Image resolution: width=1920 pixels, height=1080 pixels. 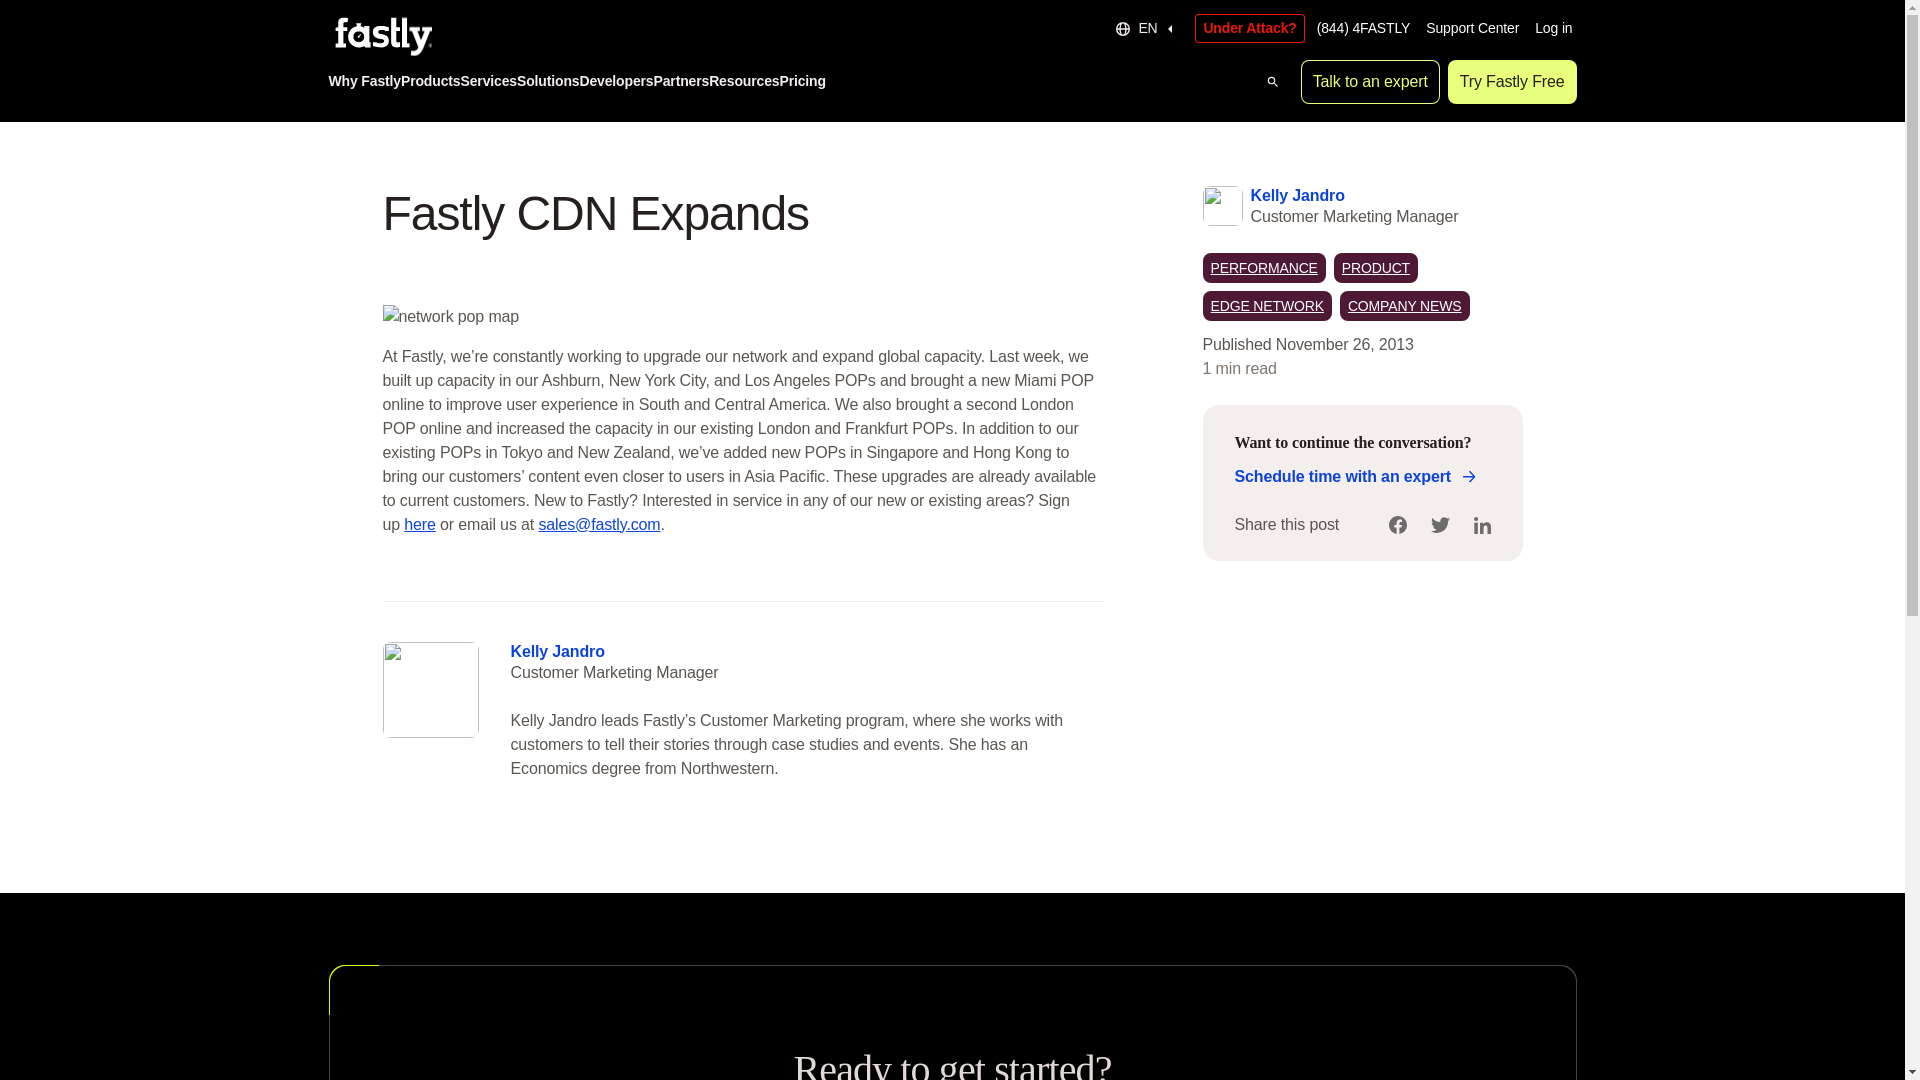 I want to click on Kelly Jandro, so click(x=557, y=650).